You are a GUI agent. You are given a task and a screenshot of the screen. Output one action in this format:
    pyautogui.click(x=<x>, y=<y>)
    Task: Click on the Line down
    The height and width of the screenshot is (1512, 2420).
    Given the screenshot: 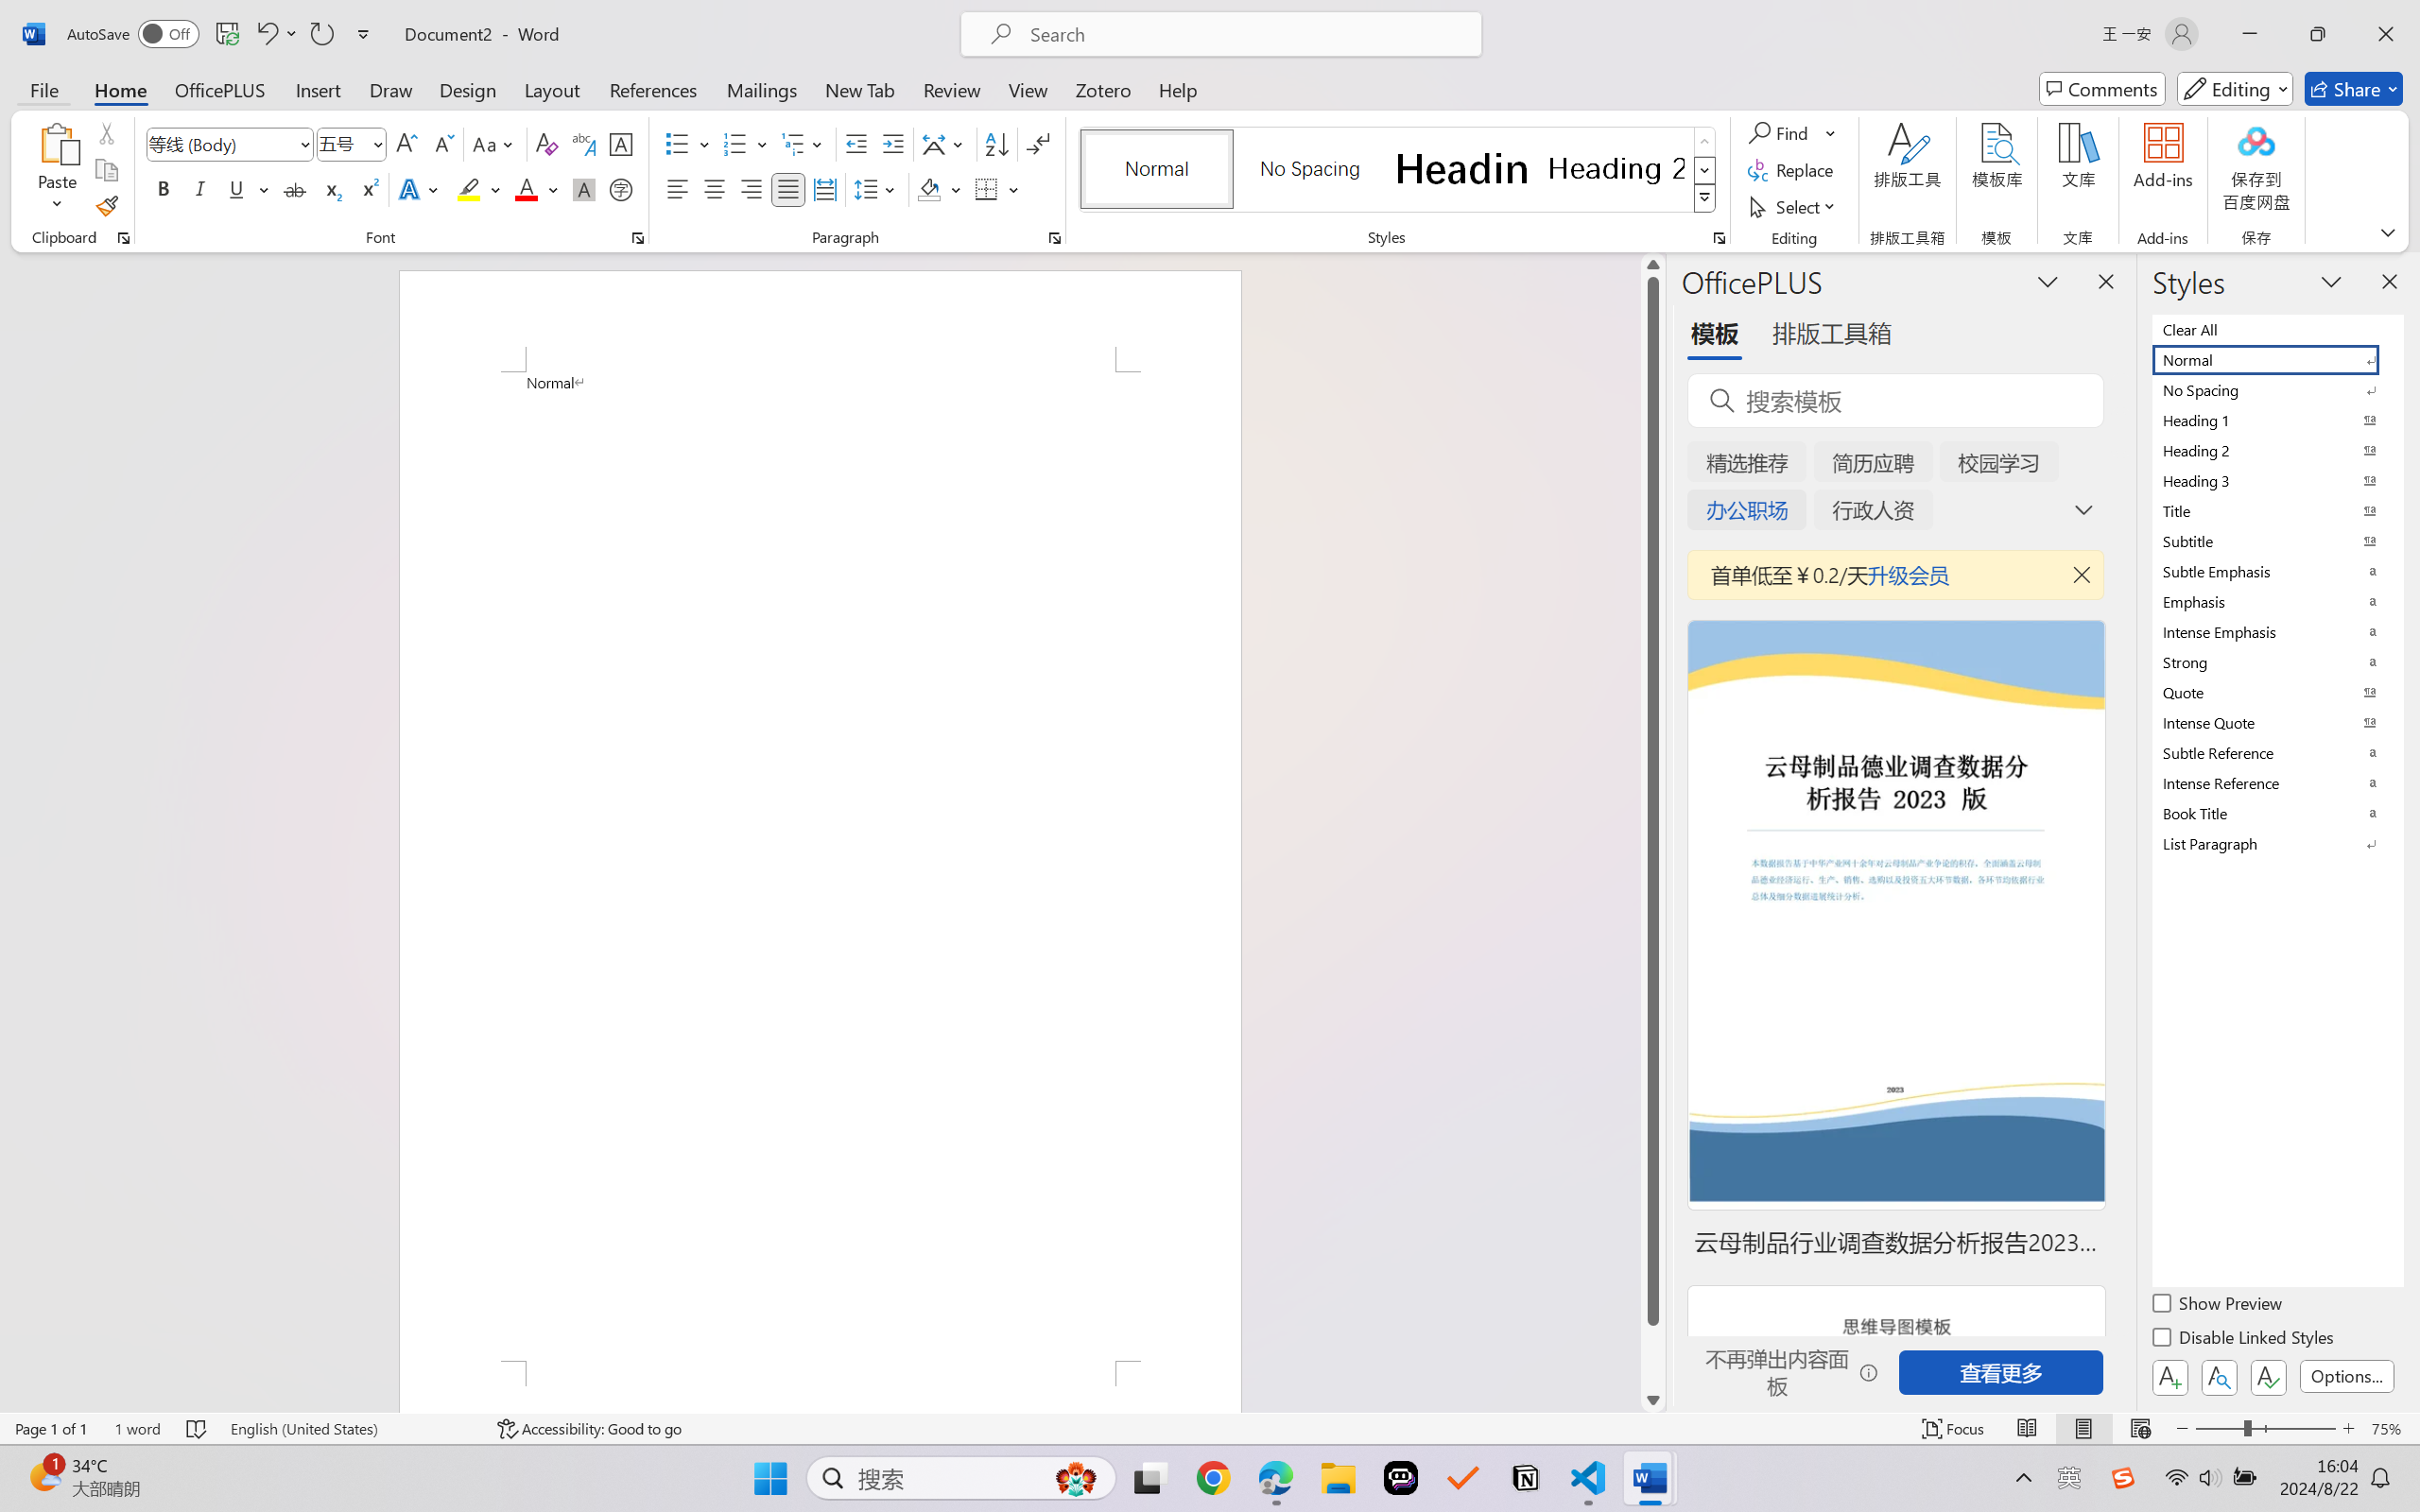 What is the action you would take?
    pyautogui.click(x=1652, y=1400)
    